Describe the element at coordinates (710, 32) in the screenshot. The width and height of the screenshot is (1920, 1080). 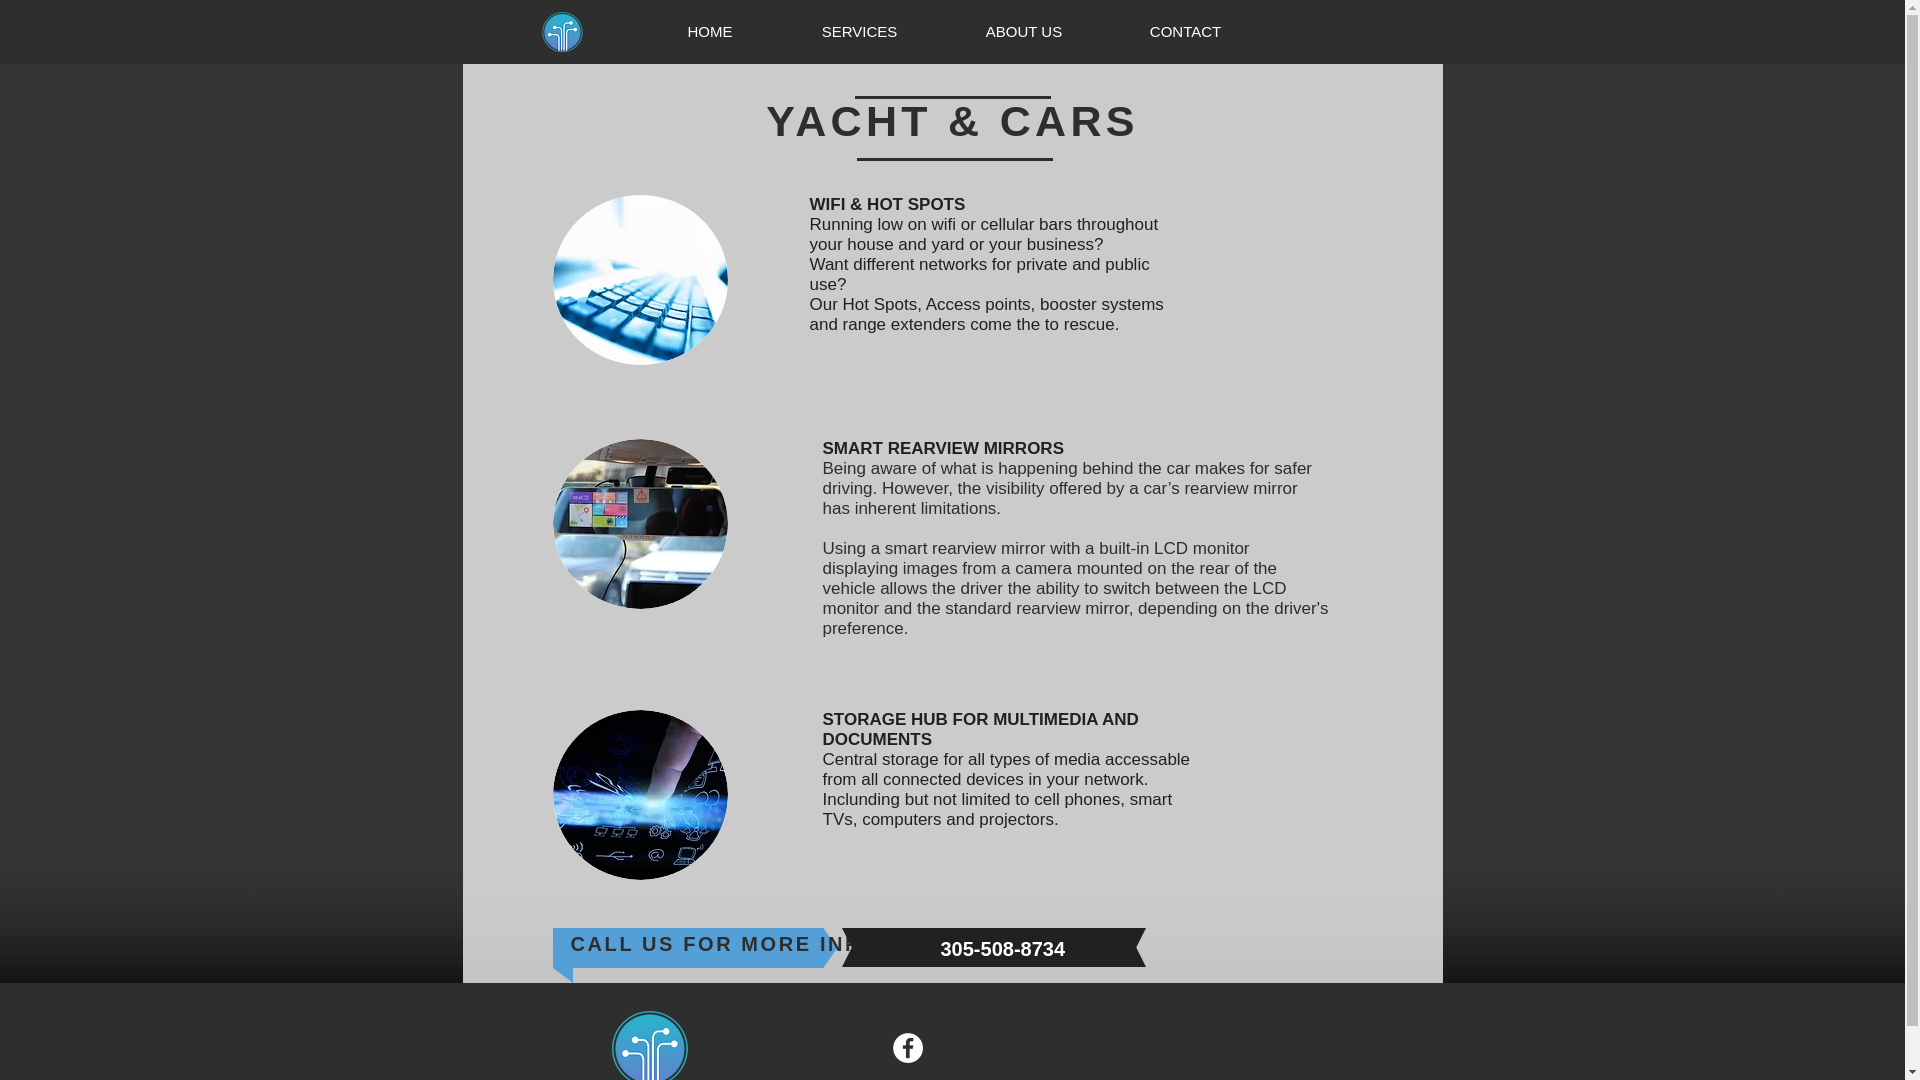
I see `HOME` at that location.